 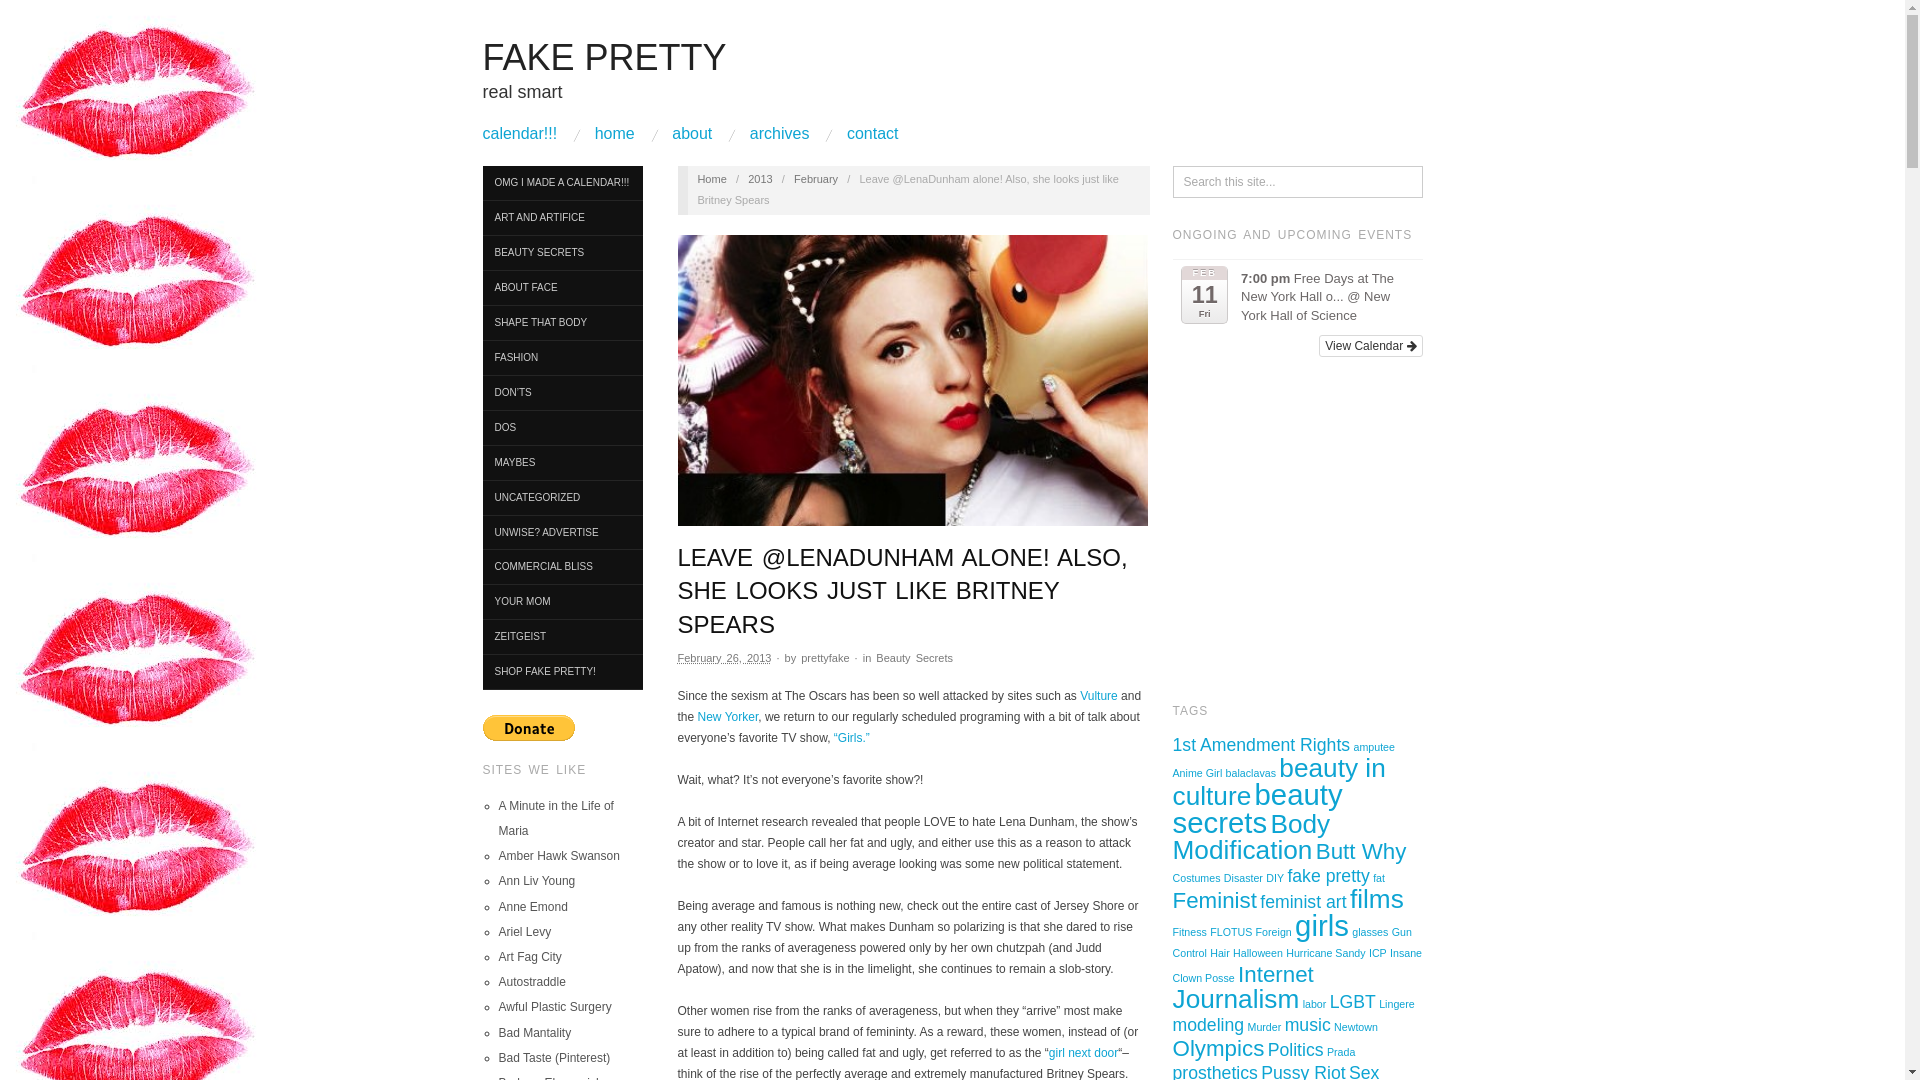 I want to click on UNCATEGORIZED, so click(x=561, y=498).